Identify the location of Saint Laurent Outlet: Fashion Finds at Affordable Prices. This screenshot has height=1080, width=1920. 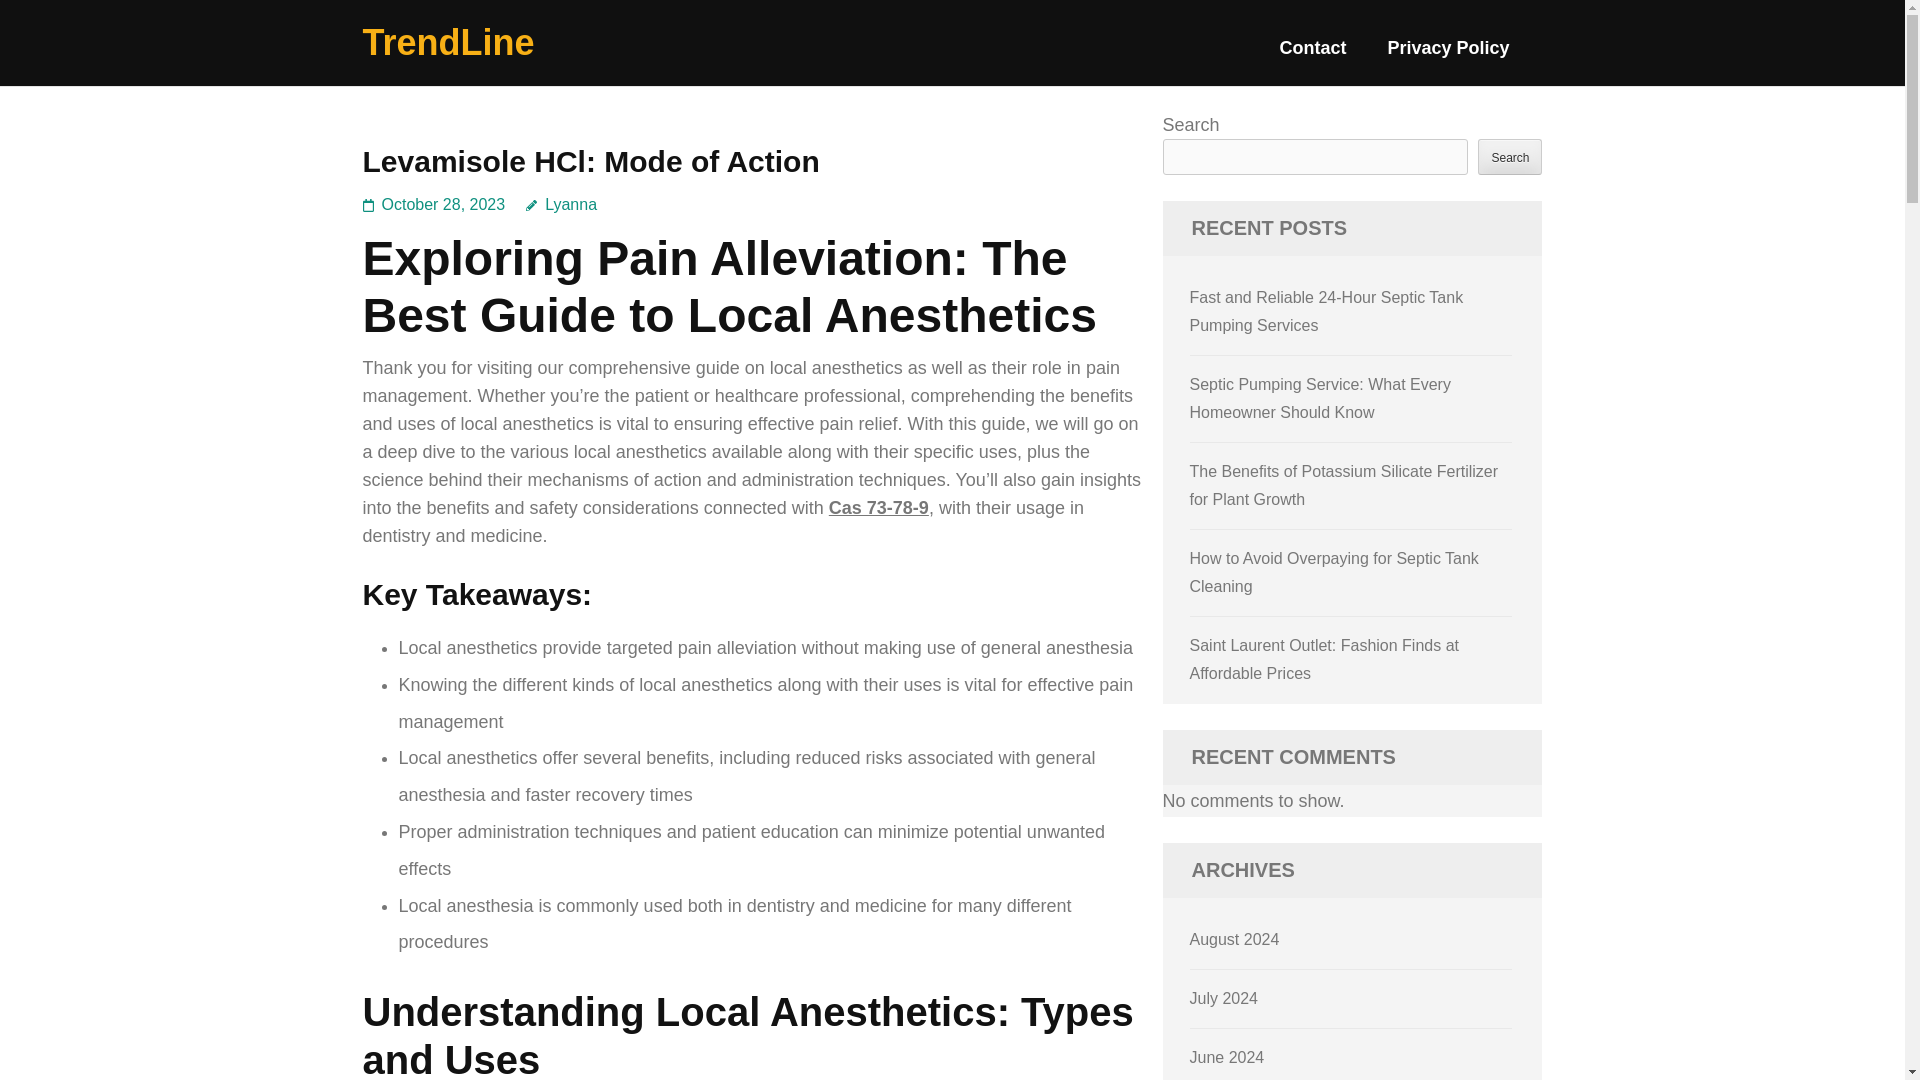
(1324, 659).